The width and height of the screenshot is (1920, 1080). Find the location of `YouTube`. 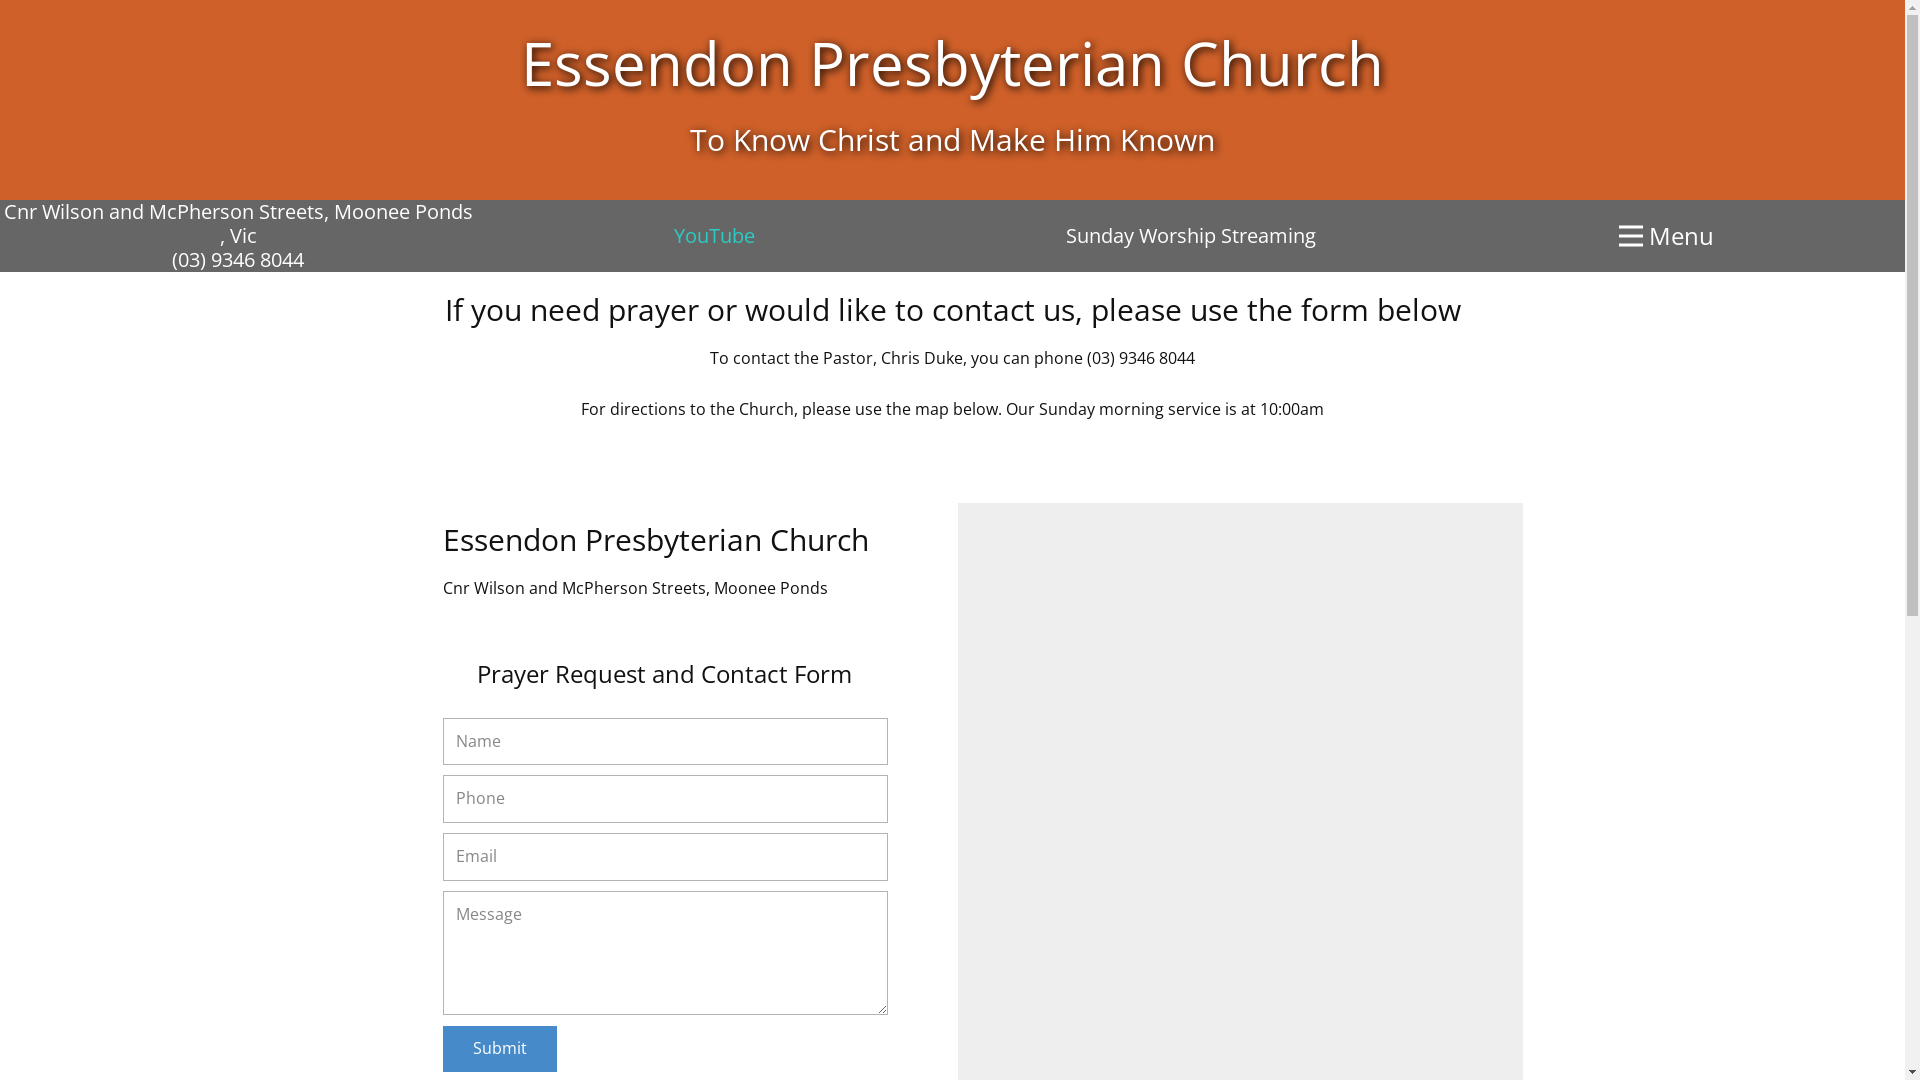

YouTube is located at coordinates (714, 236).